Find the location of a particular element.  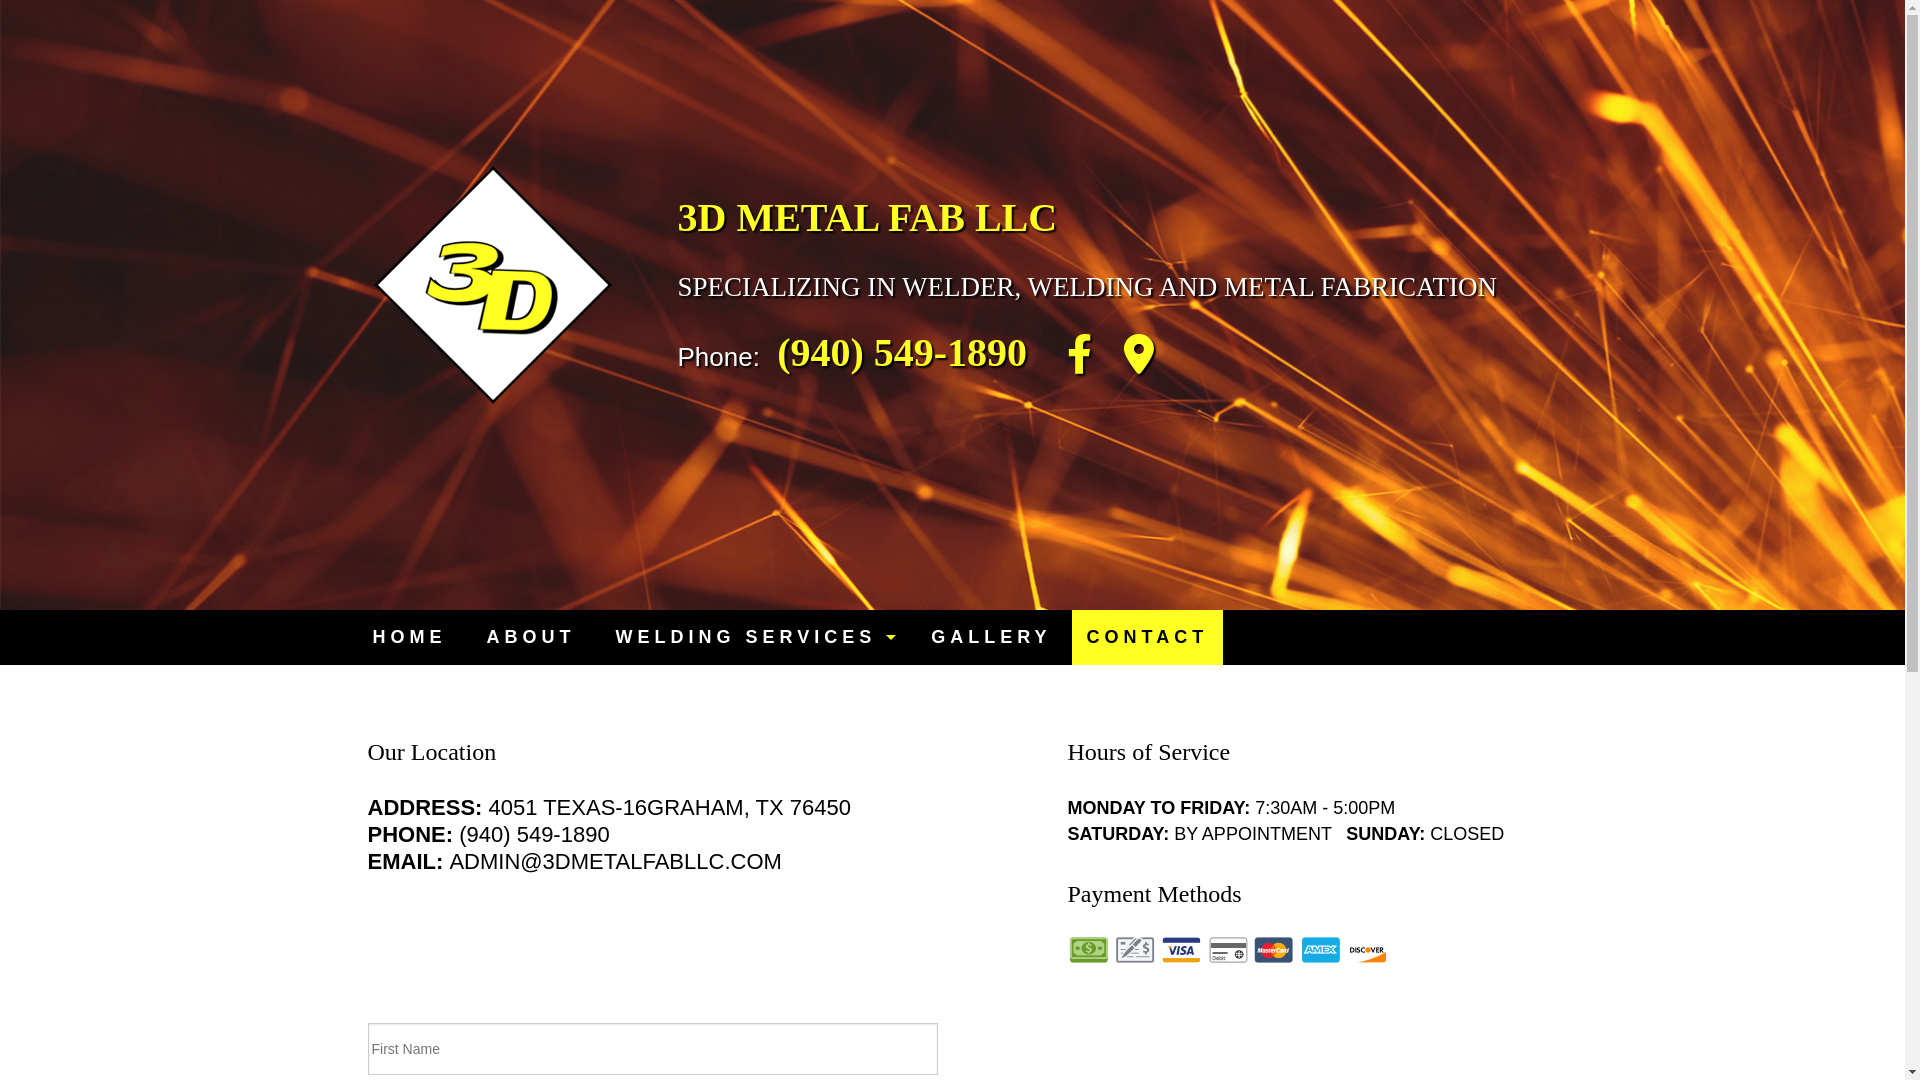

WELDING SERVICES is located at coordinates (754, 638).